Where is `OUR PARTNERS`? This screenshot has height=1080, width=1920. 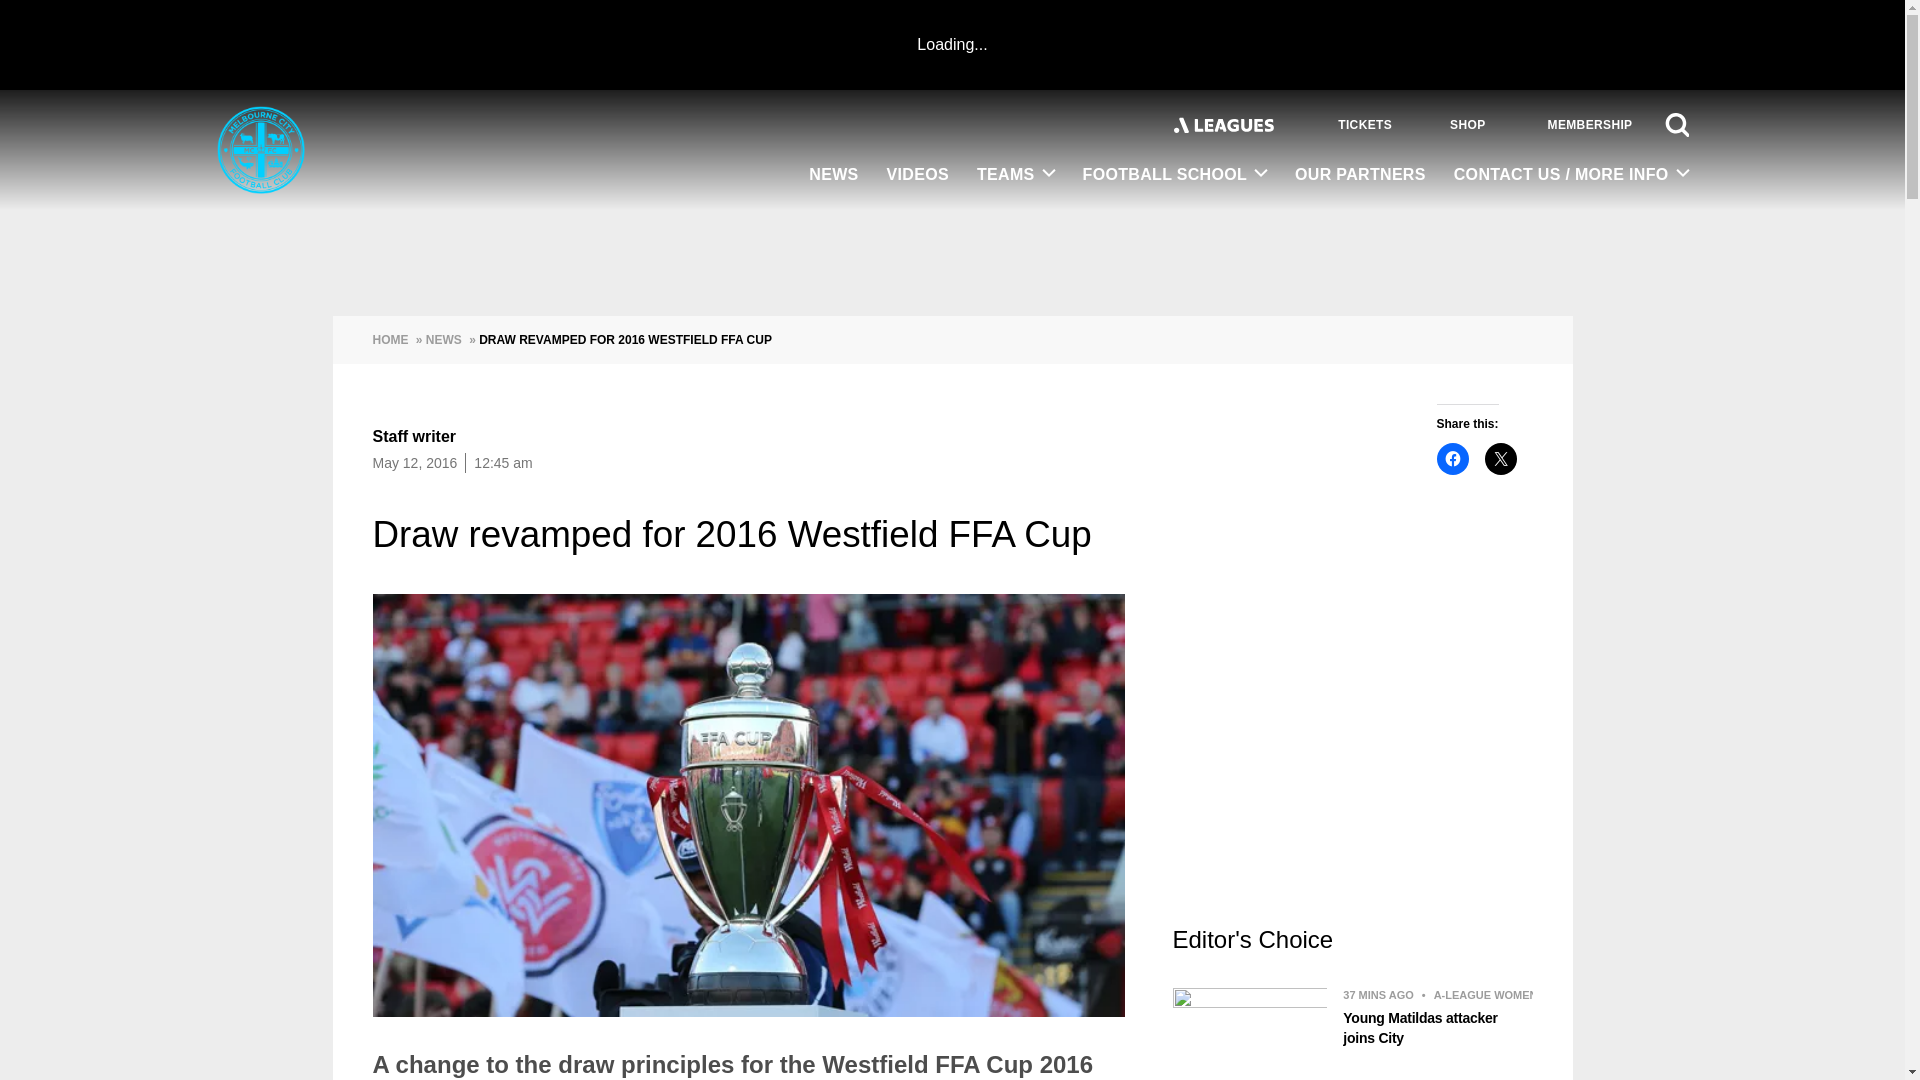 OUR PARTNERS is located at coordinates (1360, 176).